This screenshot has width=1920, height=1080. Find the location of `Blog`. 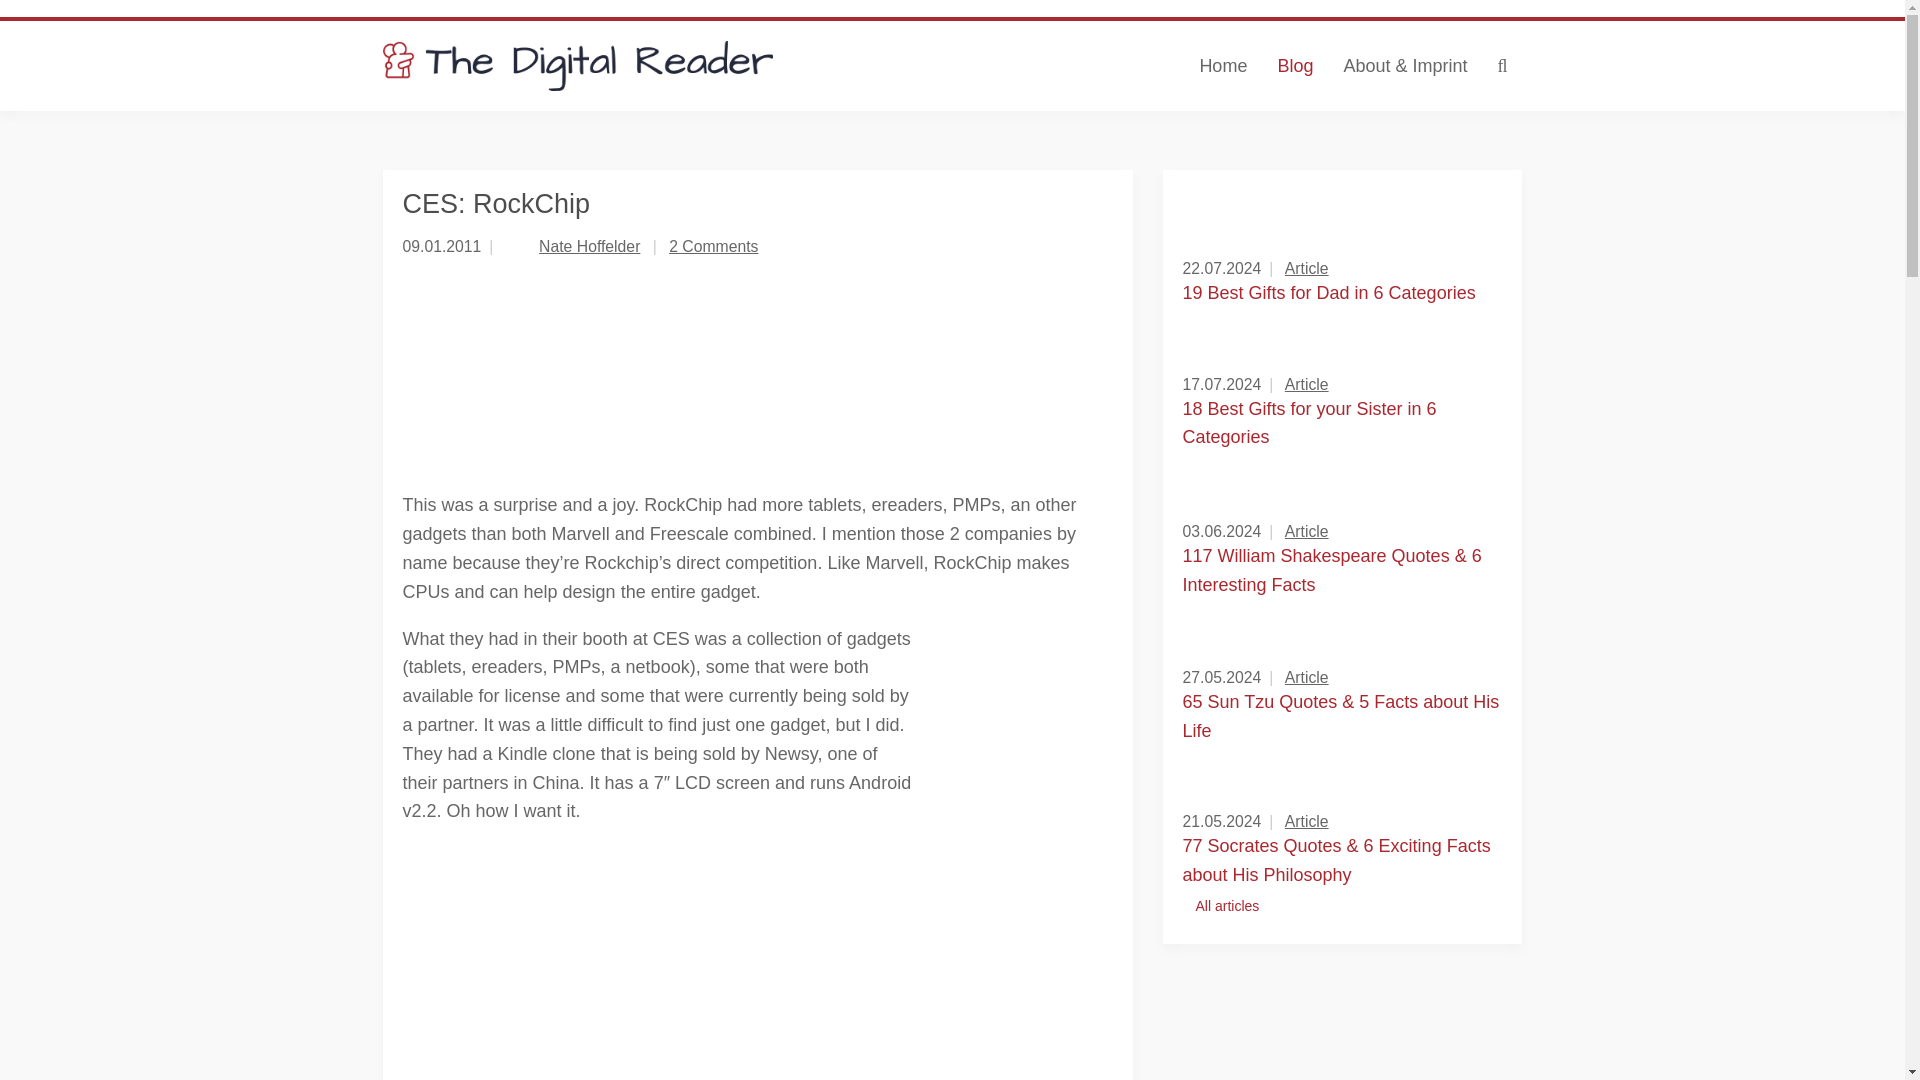

Blog is located at coordinates (1294, 66).